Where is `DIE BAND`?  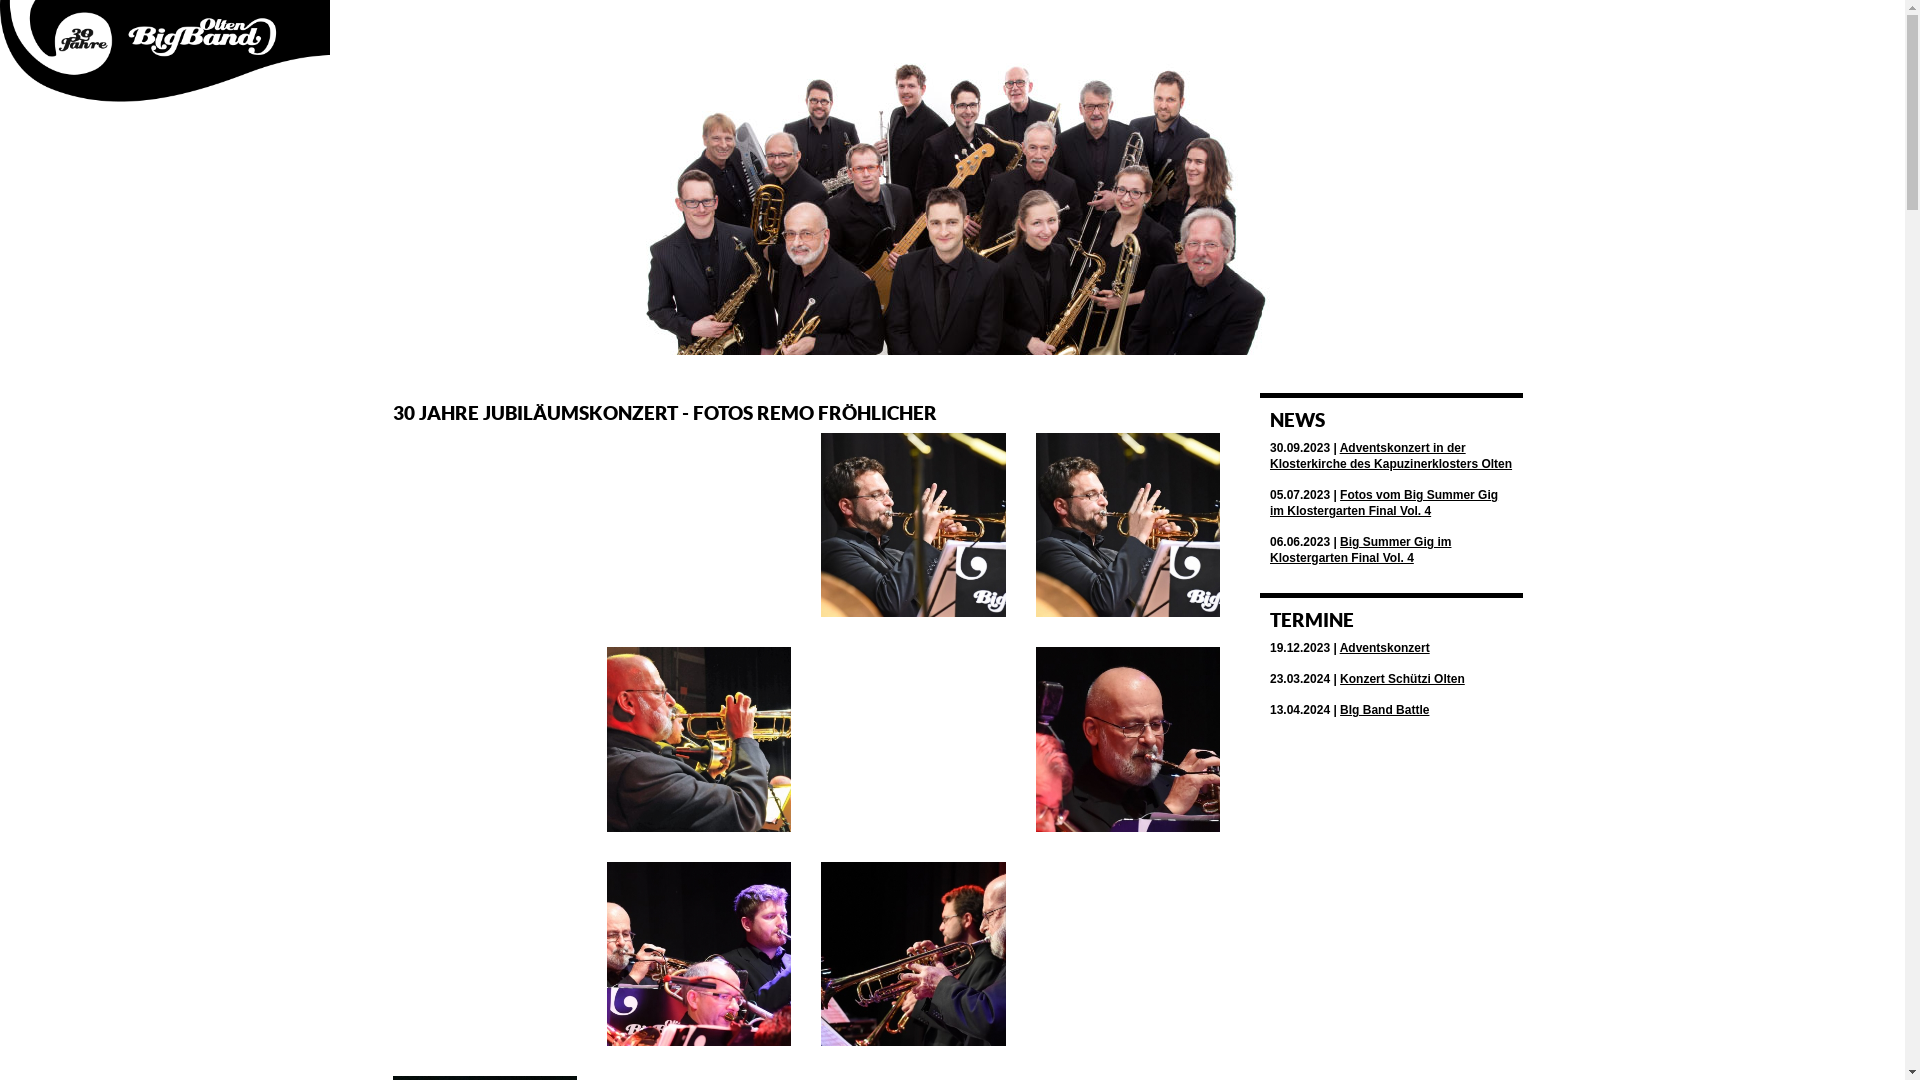
DIE BAND is located at coordinates (1310, 28).